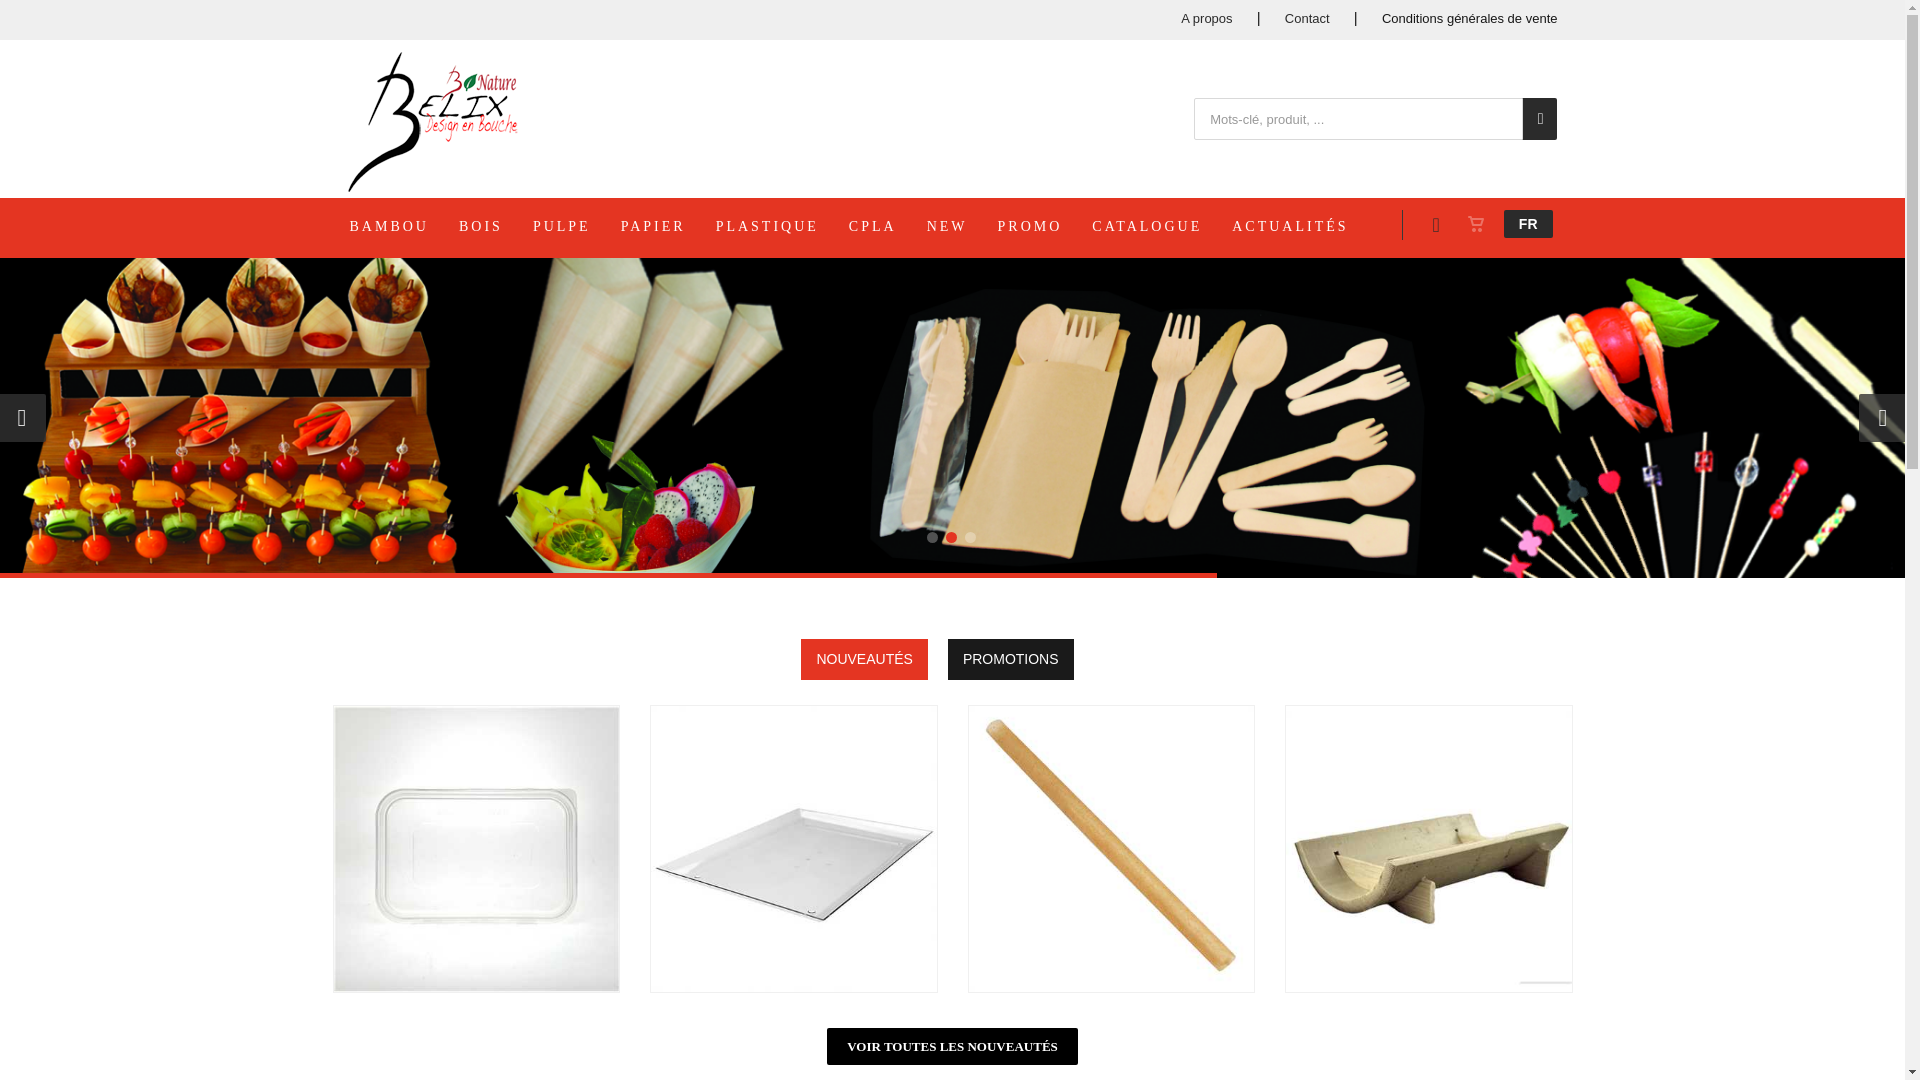  What do you see at coordinates (886, 226) in the screenshot?
I see `CPLA` at bounding box center [886, 226].